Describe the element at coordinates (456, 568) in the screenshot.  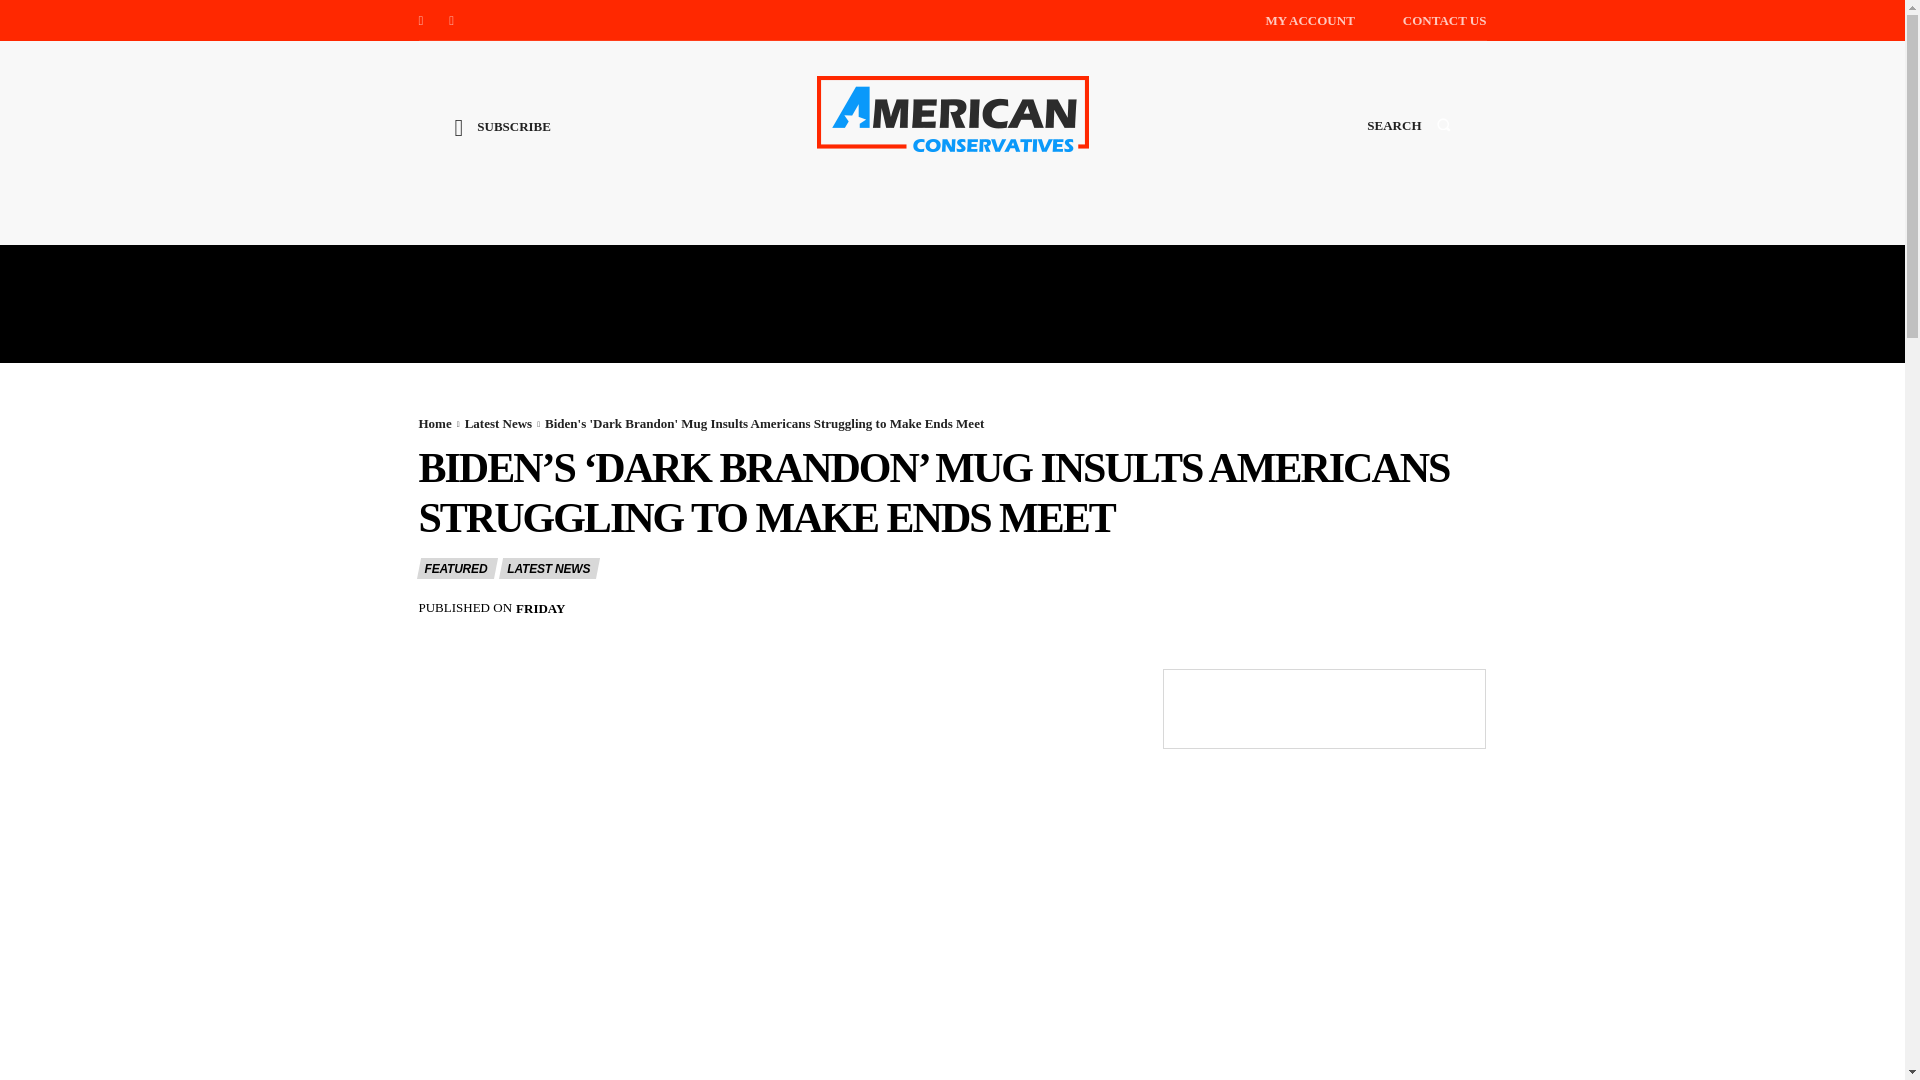
I see `FEATURED` at that location.